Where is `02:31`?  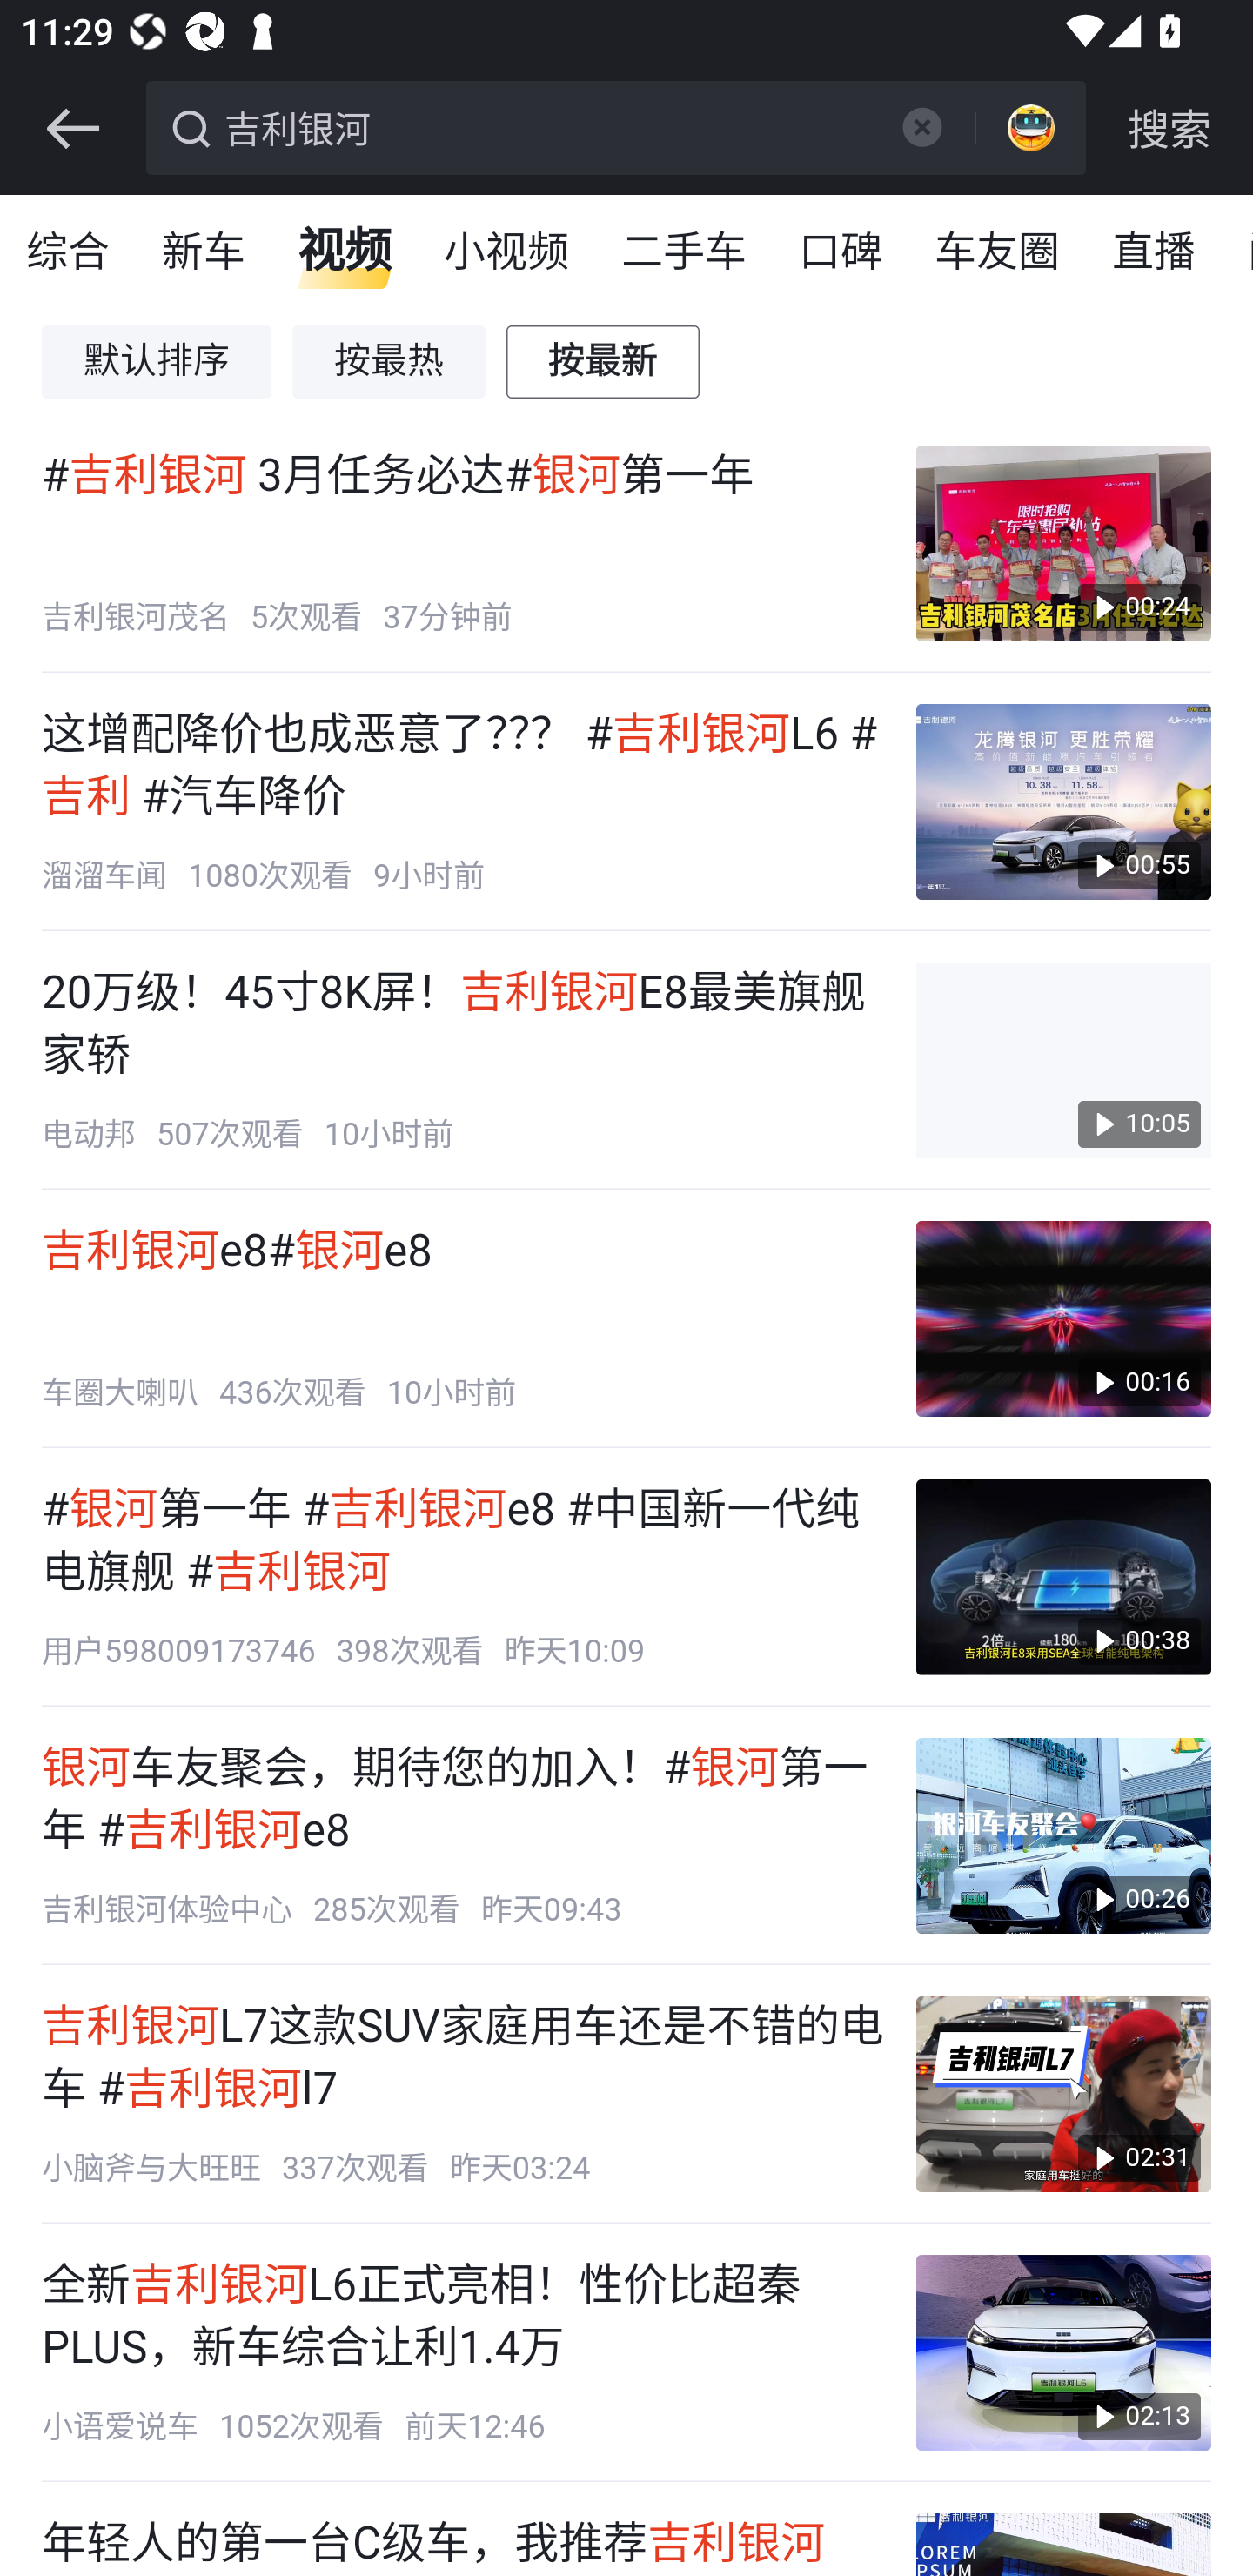
02:31 is located at coordinates (1063, 2094).